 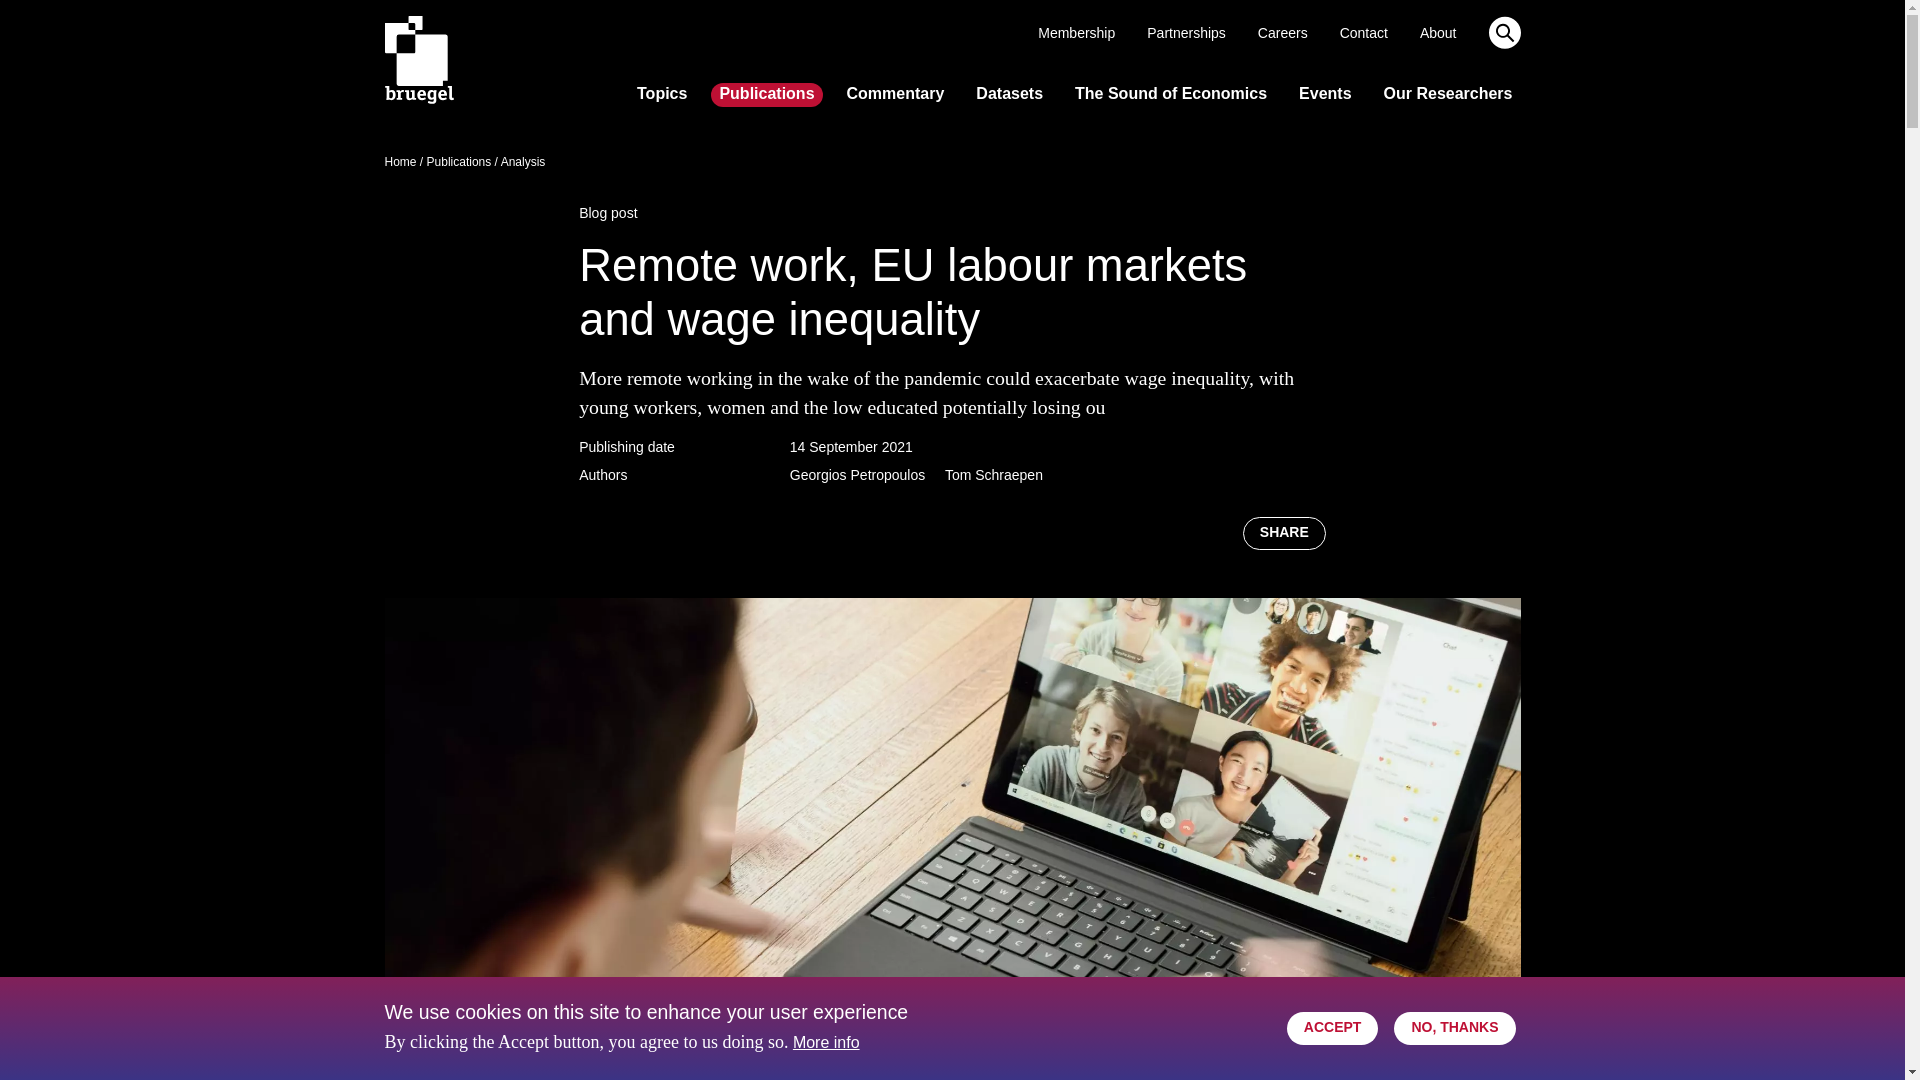 What do you see at coordinates (896, 94) in the screenshot?
I see `Commentary` at bounding box center [896, 94].